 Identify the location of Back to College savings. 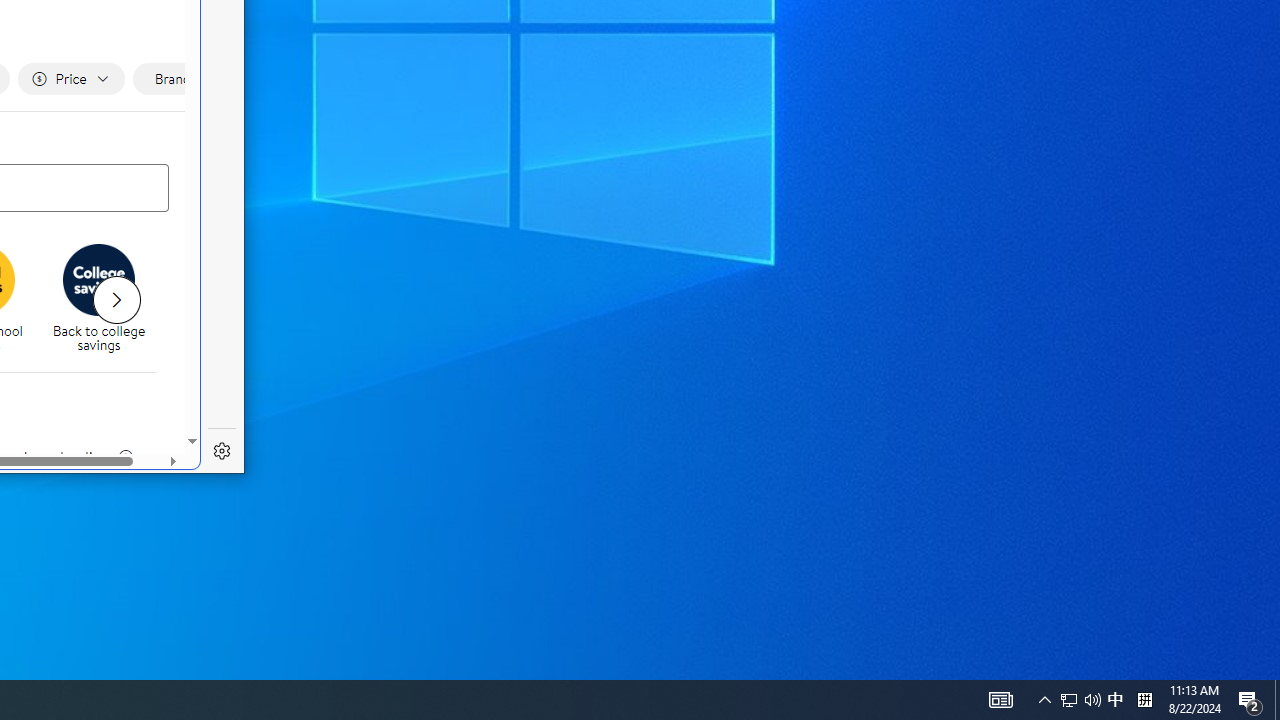
(1069, 700).